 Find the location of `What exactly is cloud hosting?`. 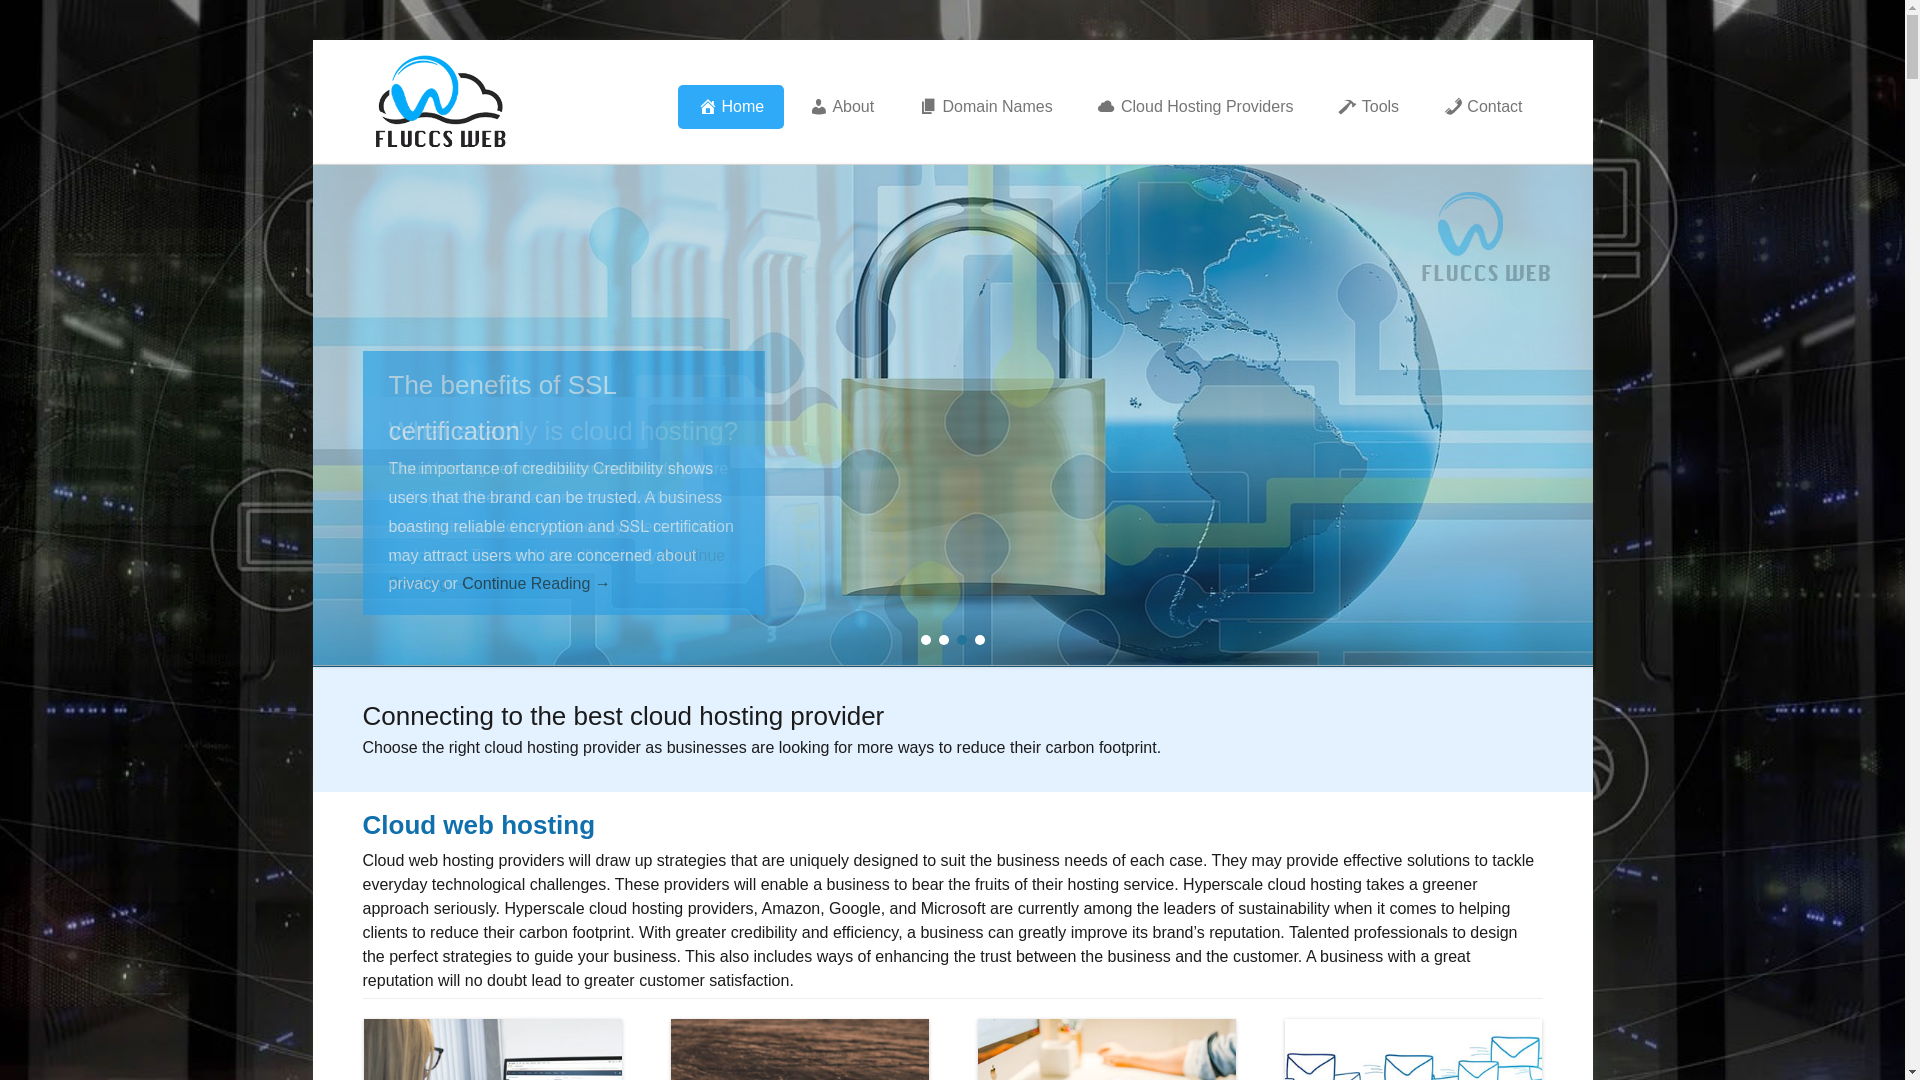

What exactly is cloud hosting? is located at coordinates (563, 432).